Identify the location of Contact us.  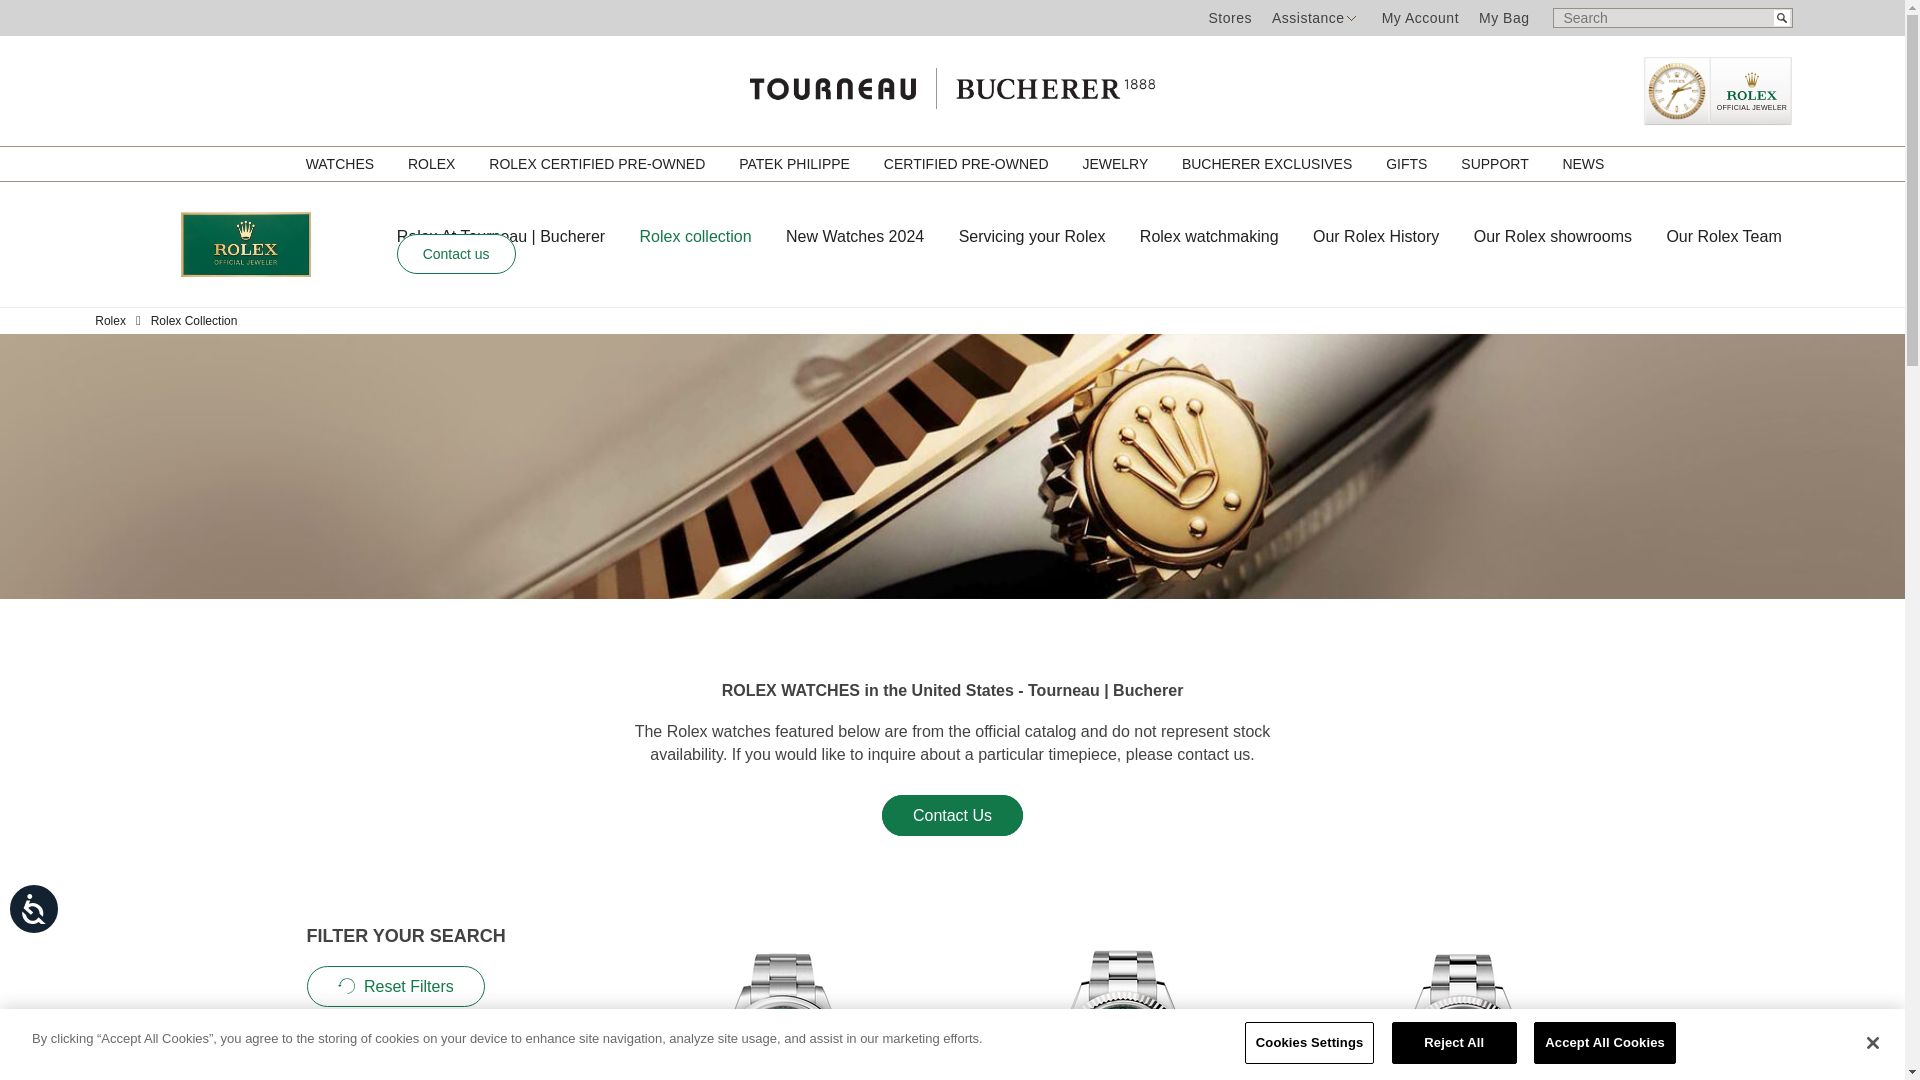
(456, 254).